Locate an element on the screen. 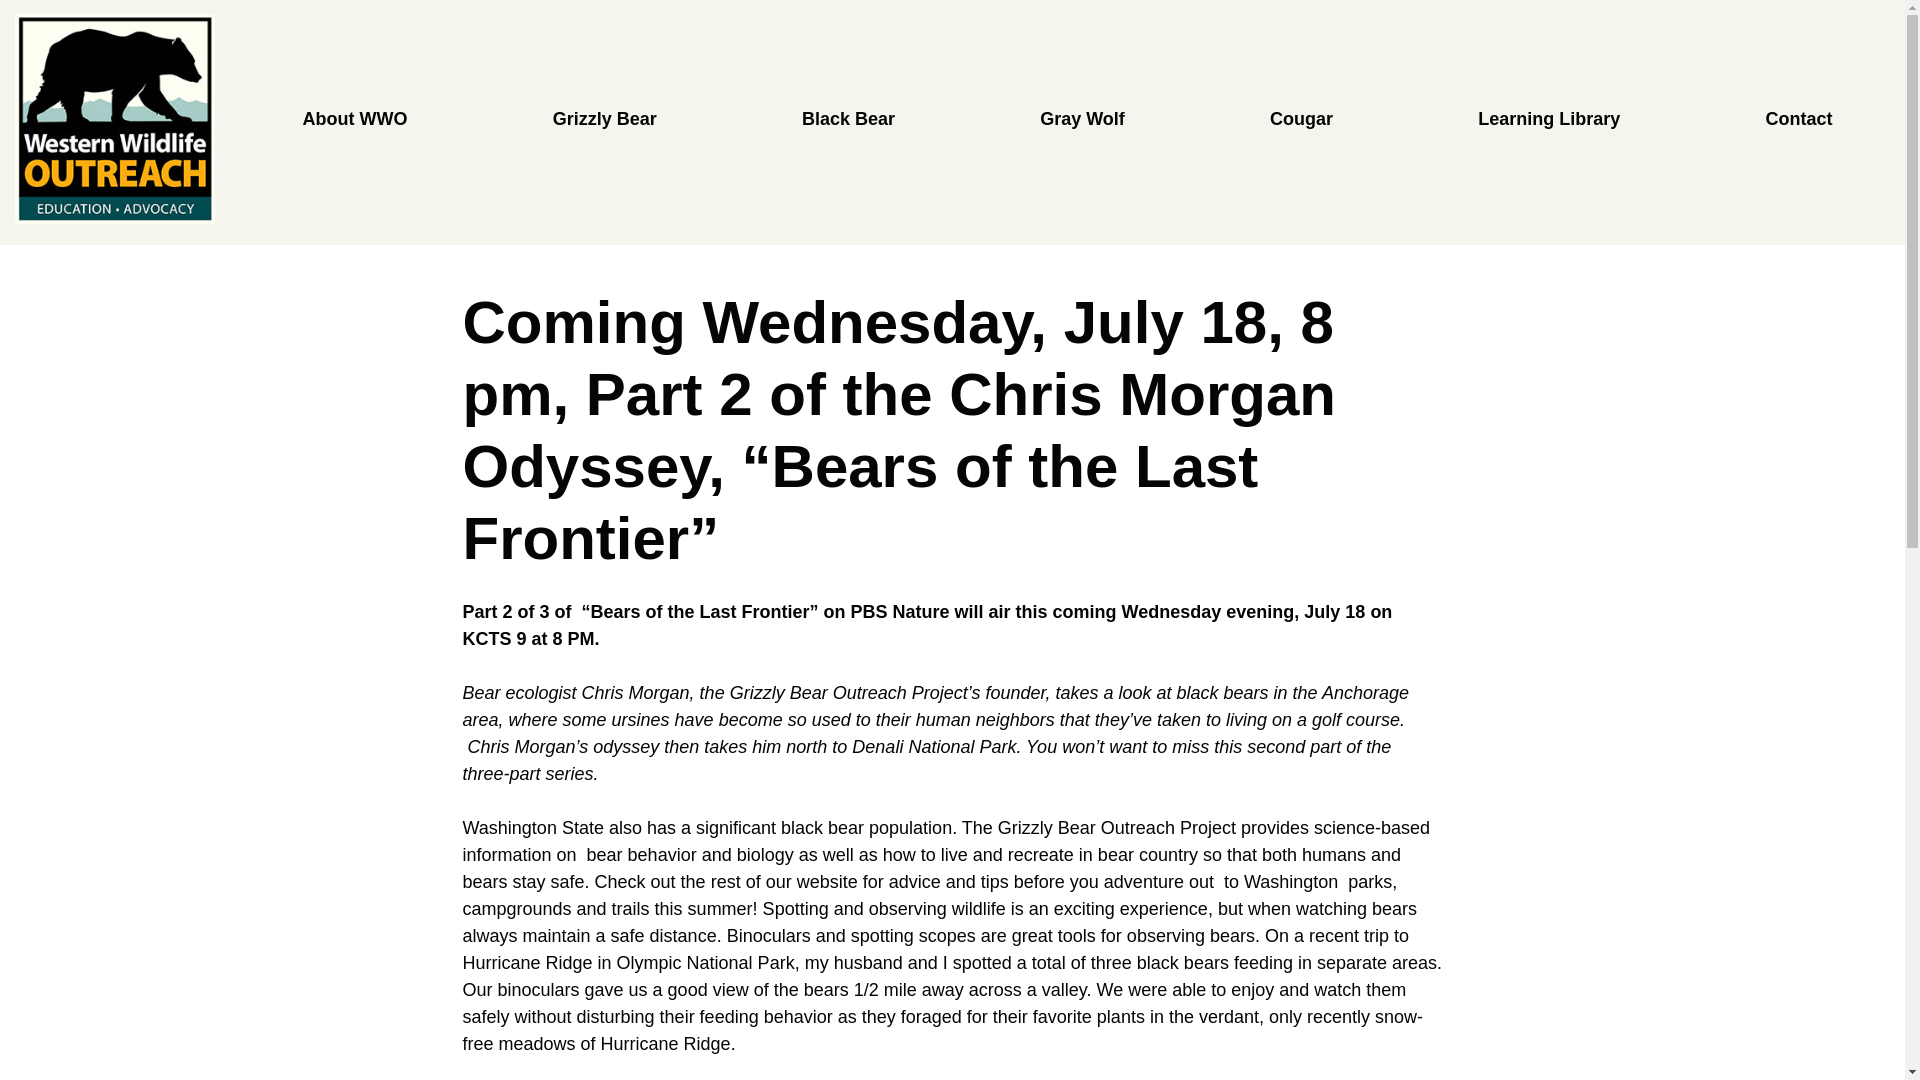  Black Bear is located at coordinates (848, 120).